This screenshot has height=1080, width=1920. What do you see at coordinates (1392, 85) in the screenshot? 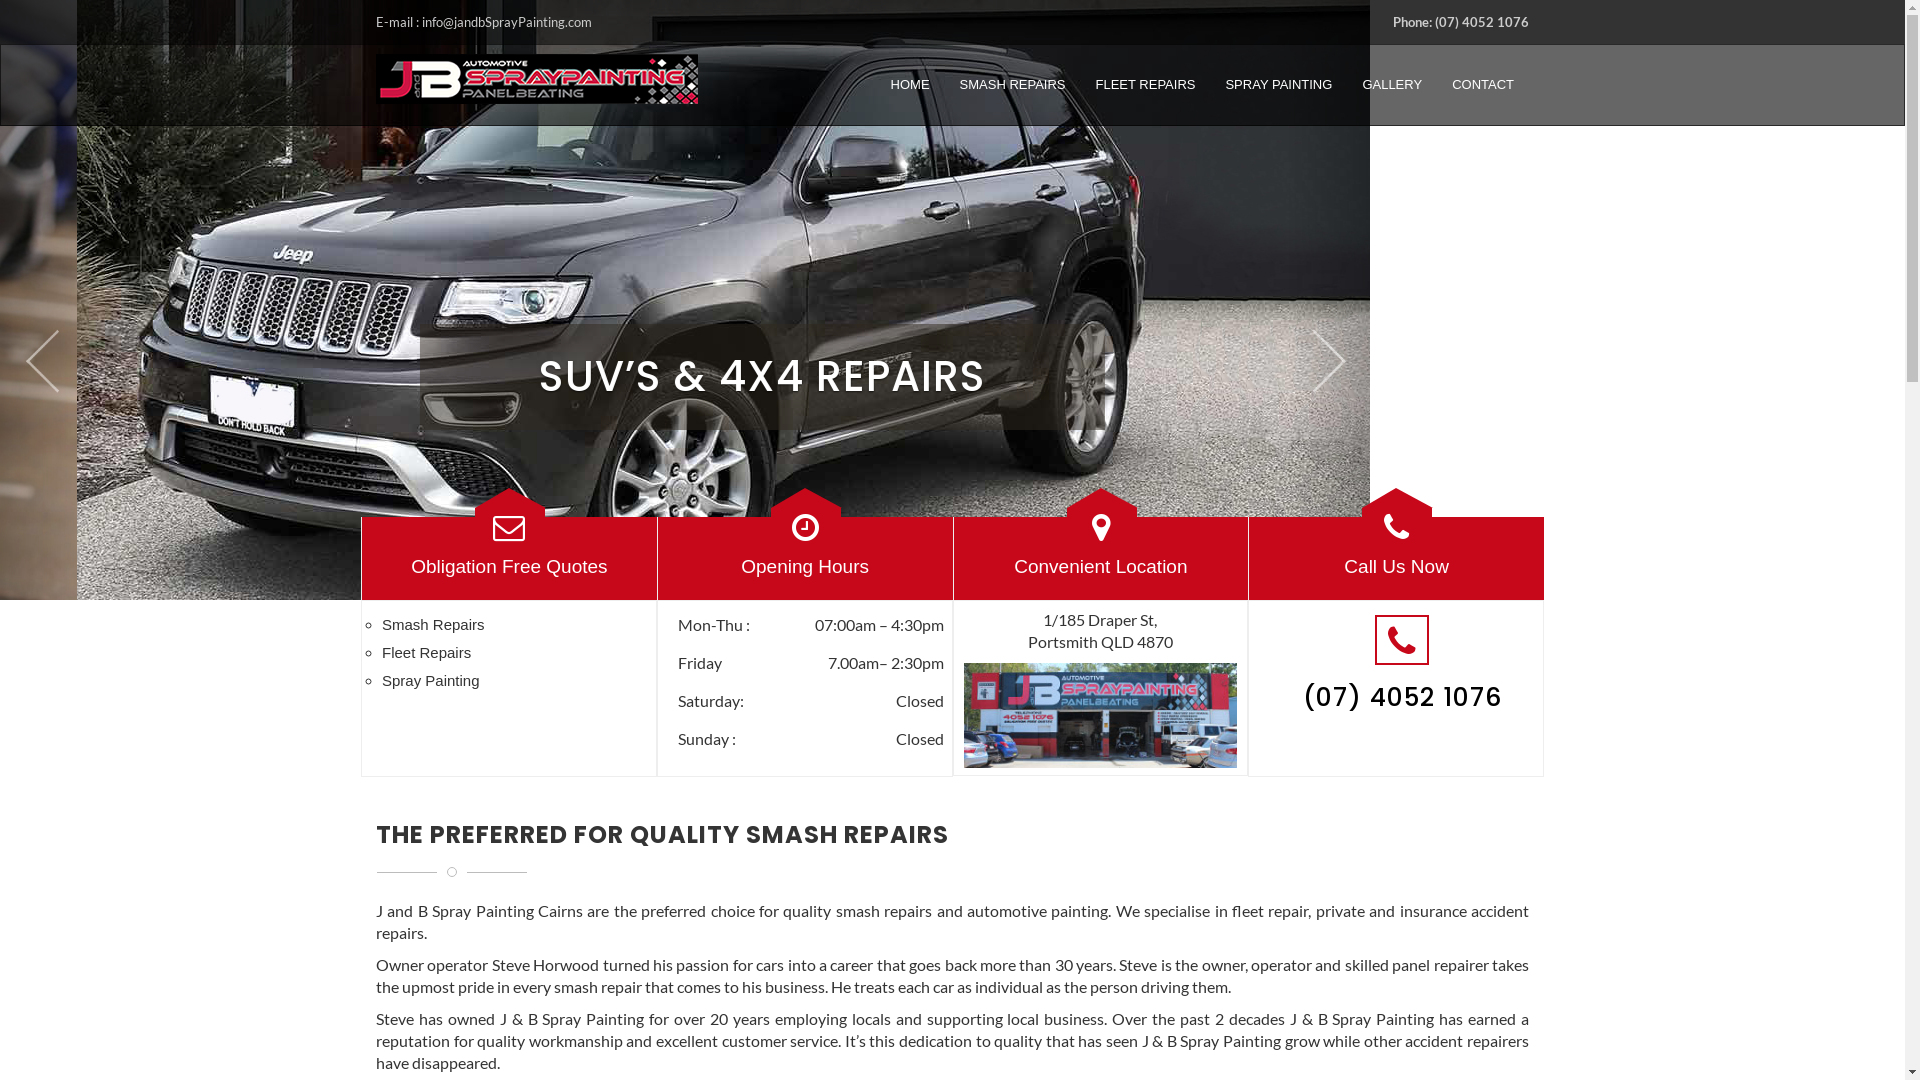
I see `GALLERY` at bounding box center [1392, 85].